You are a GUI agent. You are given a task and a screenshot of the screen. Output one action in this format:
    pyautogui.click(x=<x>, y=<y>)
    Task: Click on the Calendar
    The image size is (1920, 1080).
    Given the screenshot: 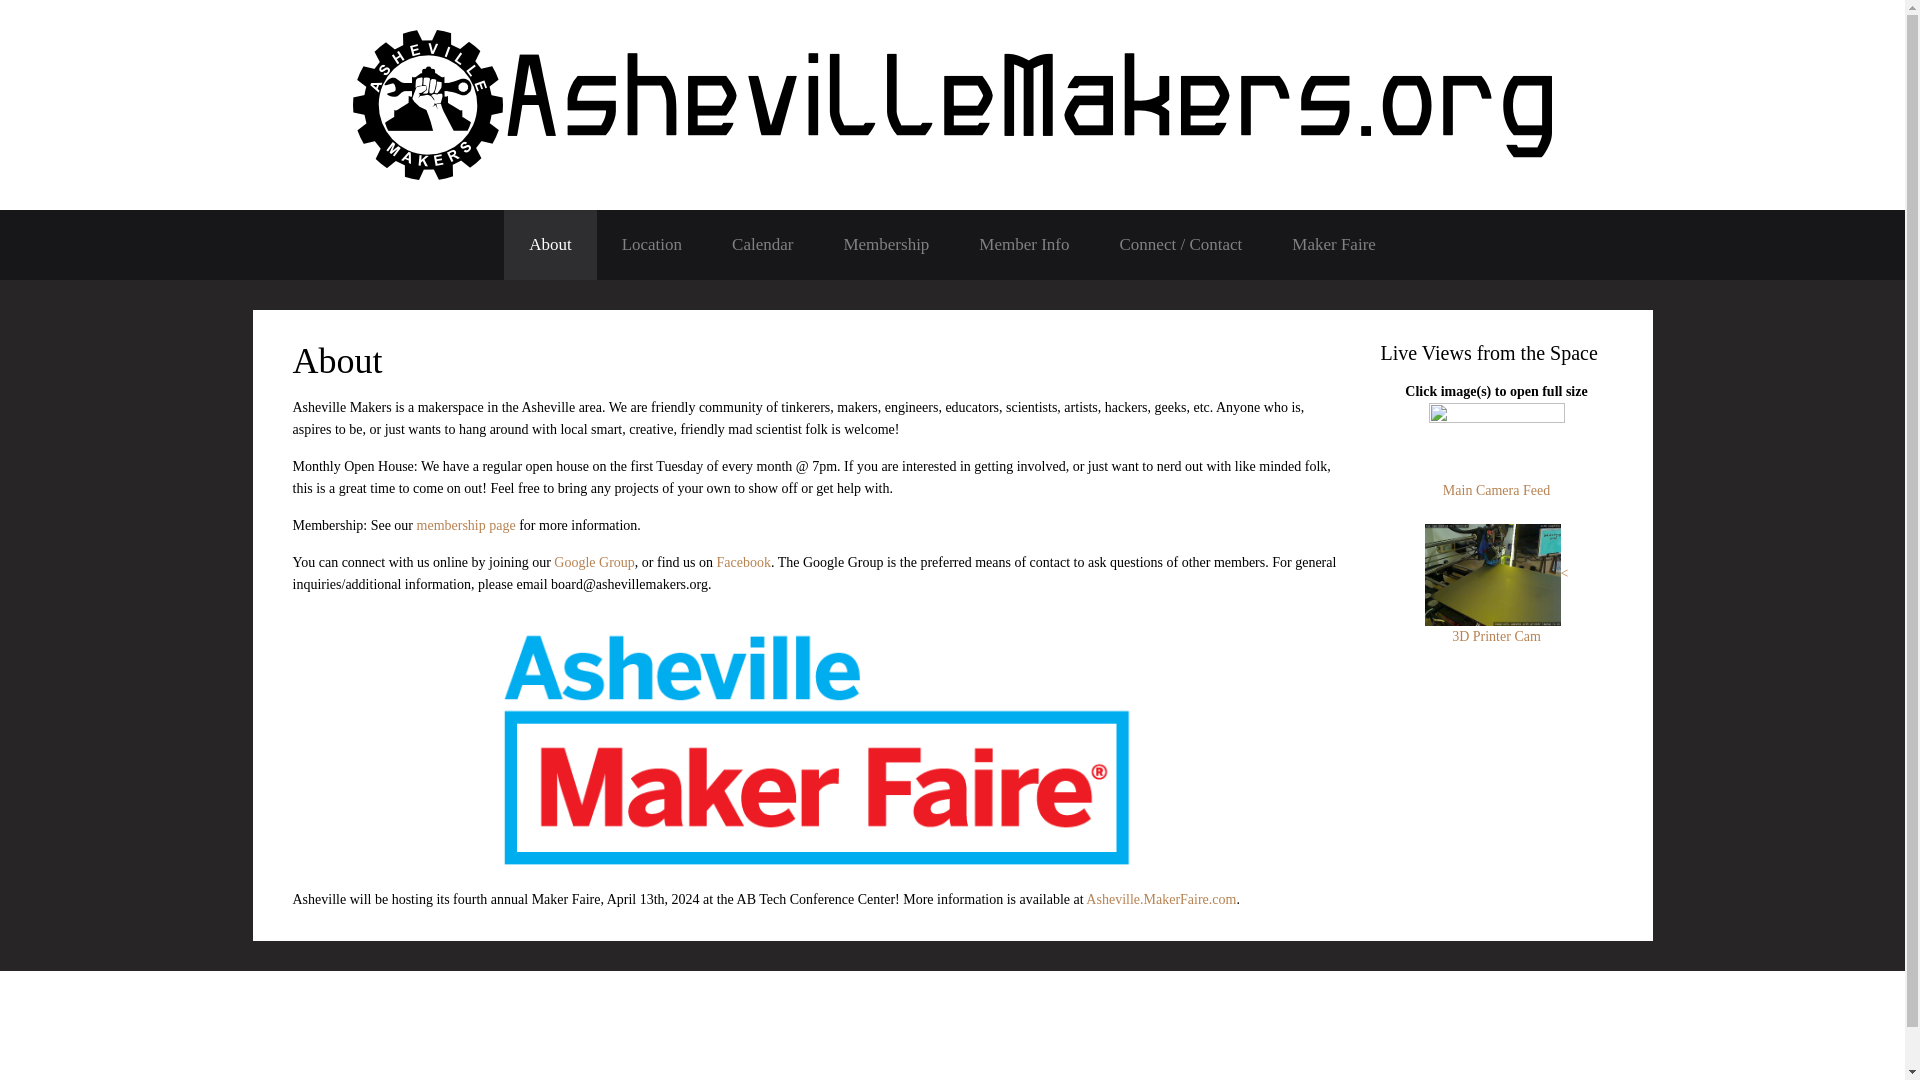 What is the action you would take?
    pyautogui.click(x=762, y=244)
    